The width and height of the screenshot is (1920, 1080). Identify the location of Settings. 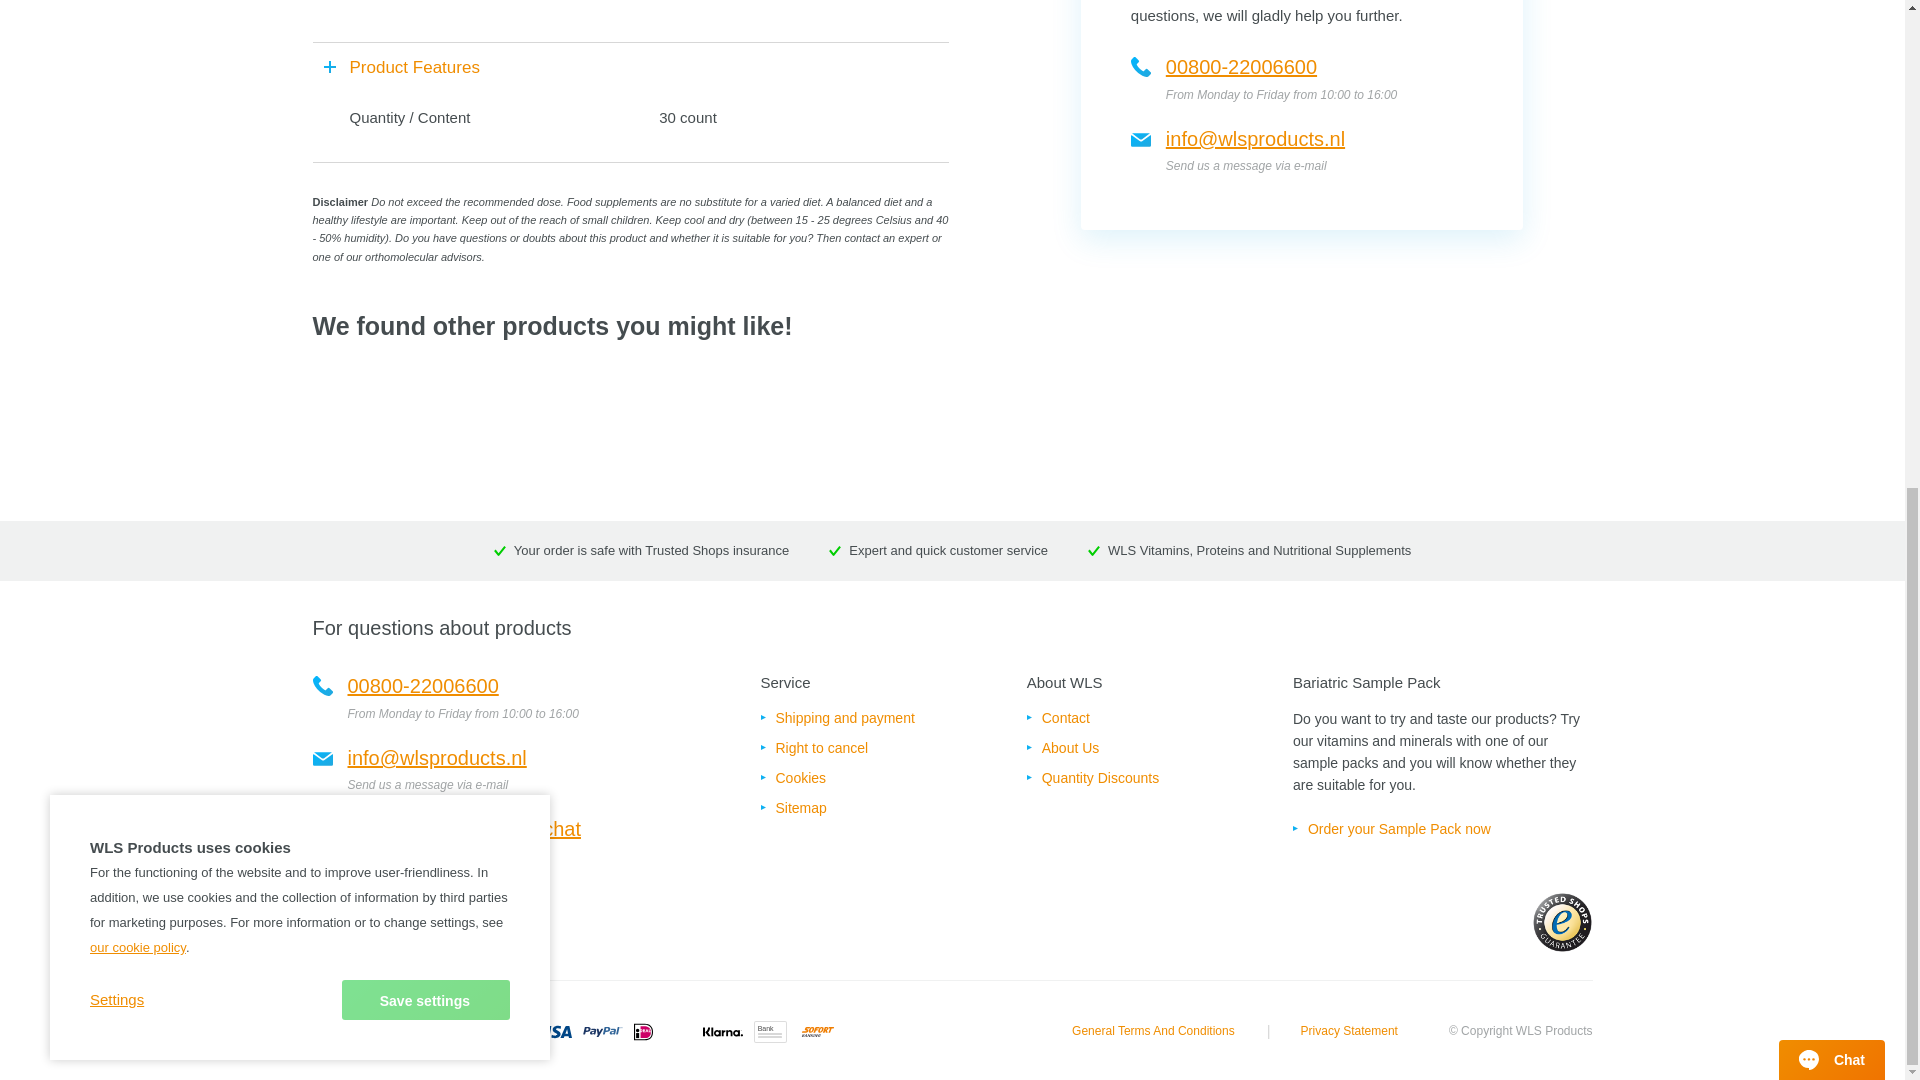
(117, 114).